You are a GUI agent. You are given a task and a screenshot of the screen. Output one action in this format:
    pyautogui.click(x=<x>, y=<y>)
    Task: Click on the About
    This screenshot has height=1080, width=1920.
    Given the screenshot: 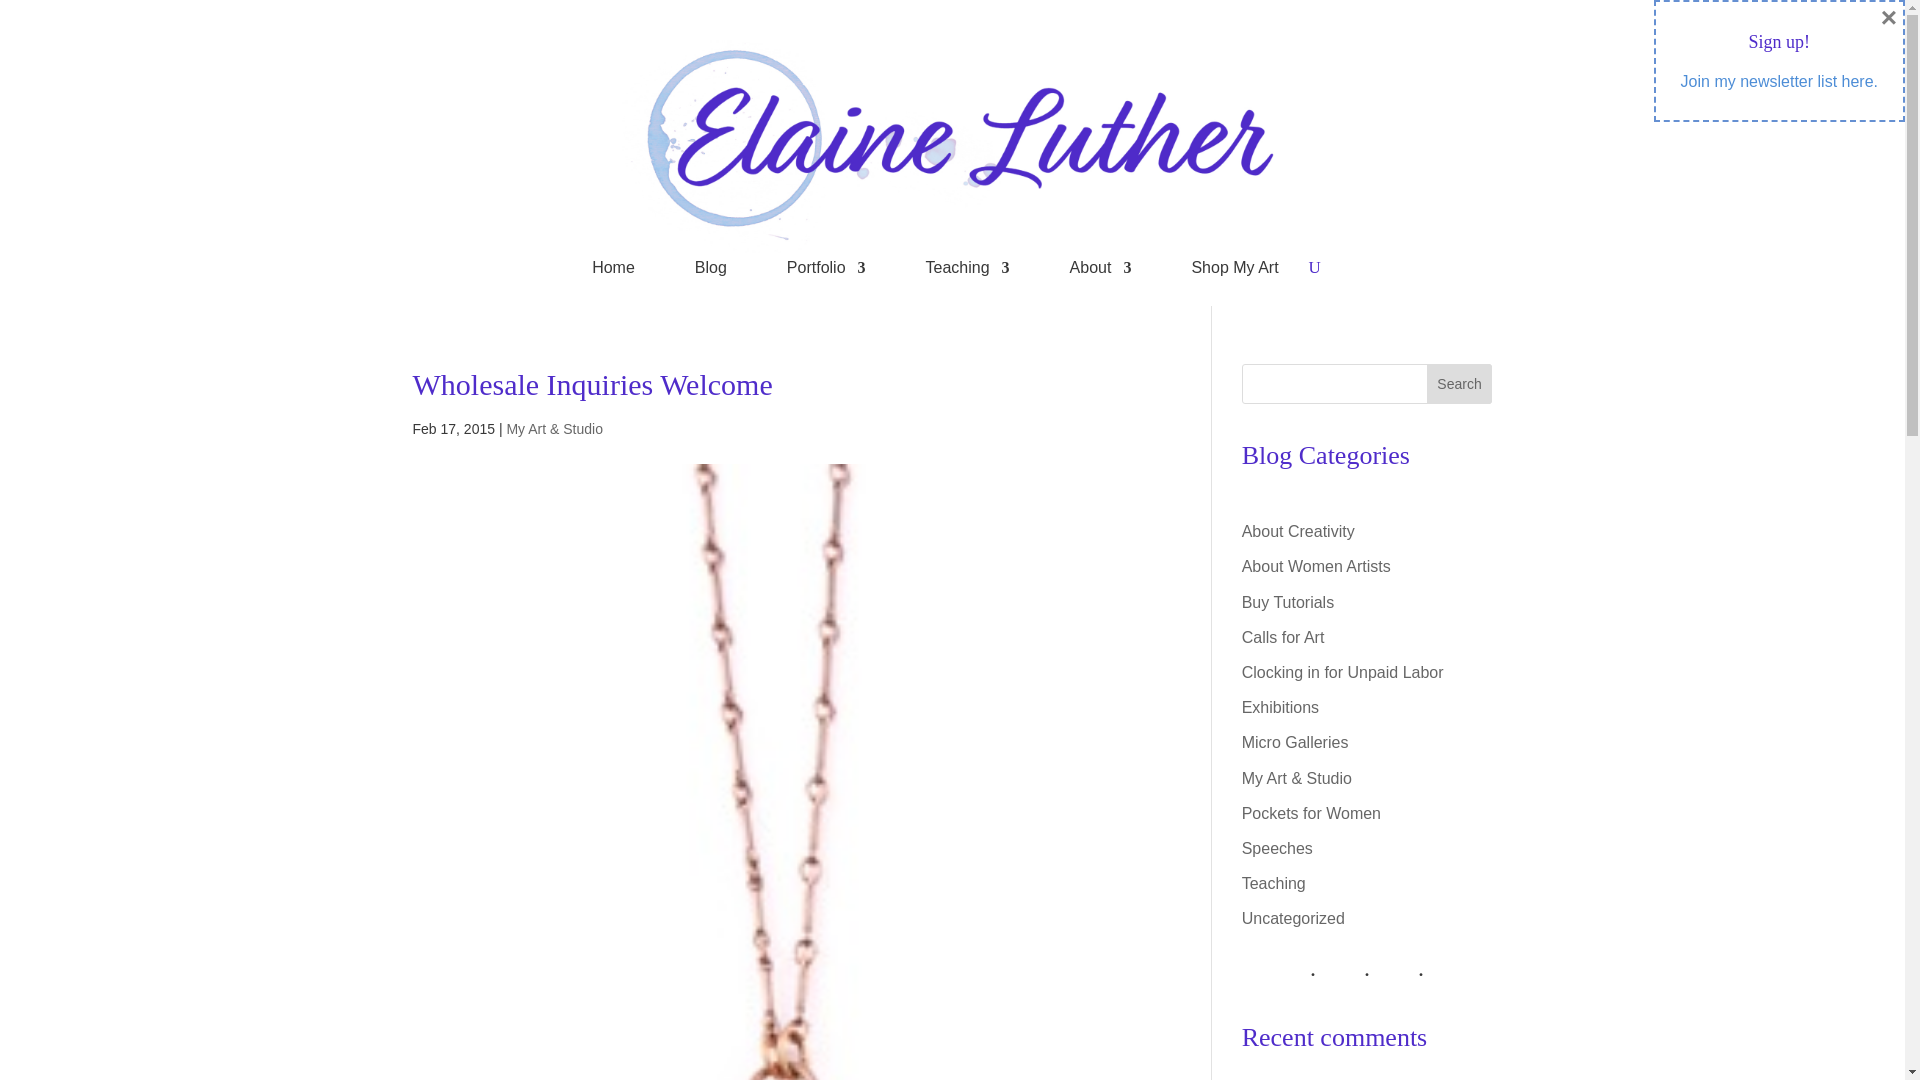 What is the action you would take?
    pyautogui.click(x=1100, y=272)
    